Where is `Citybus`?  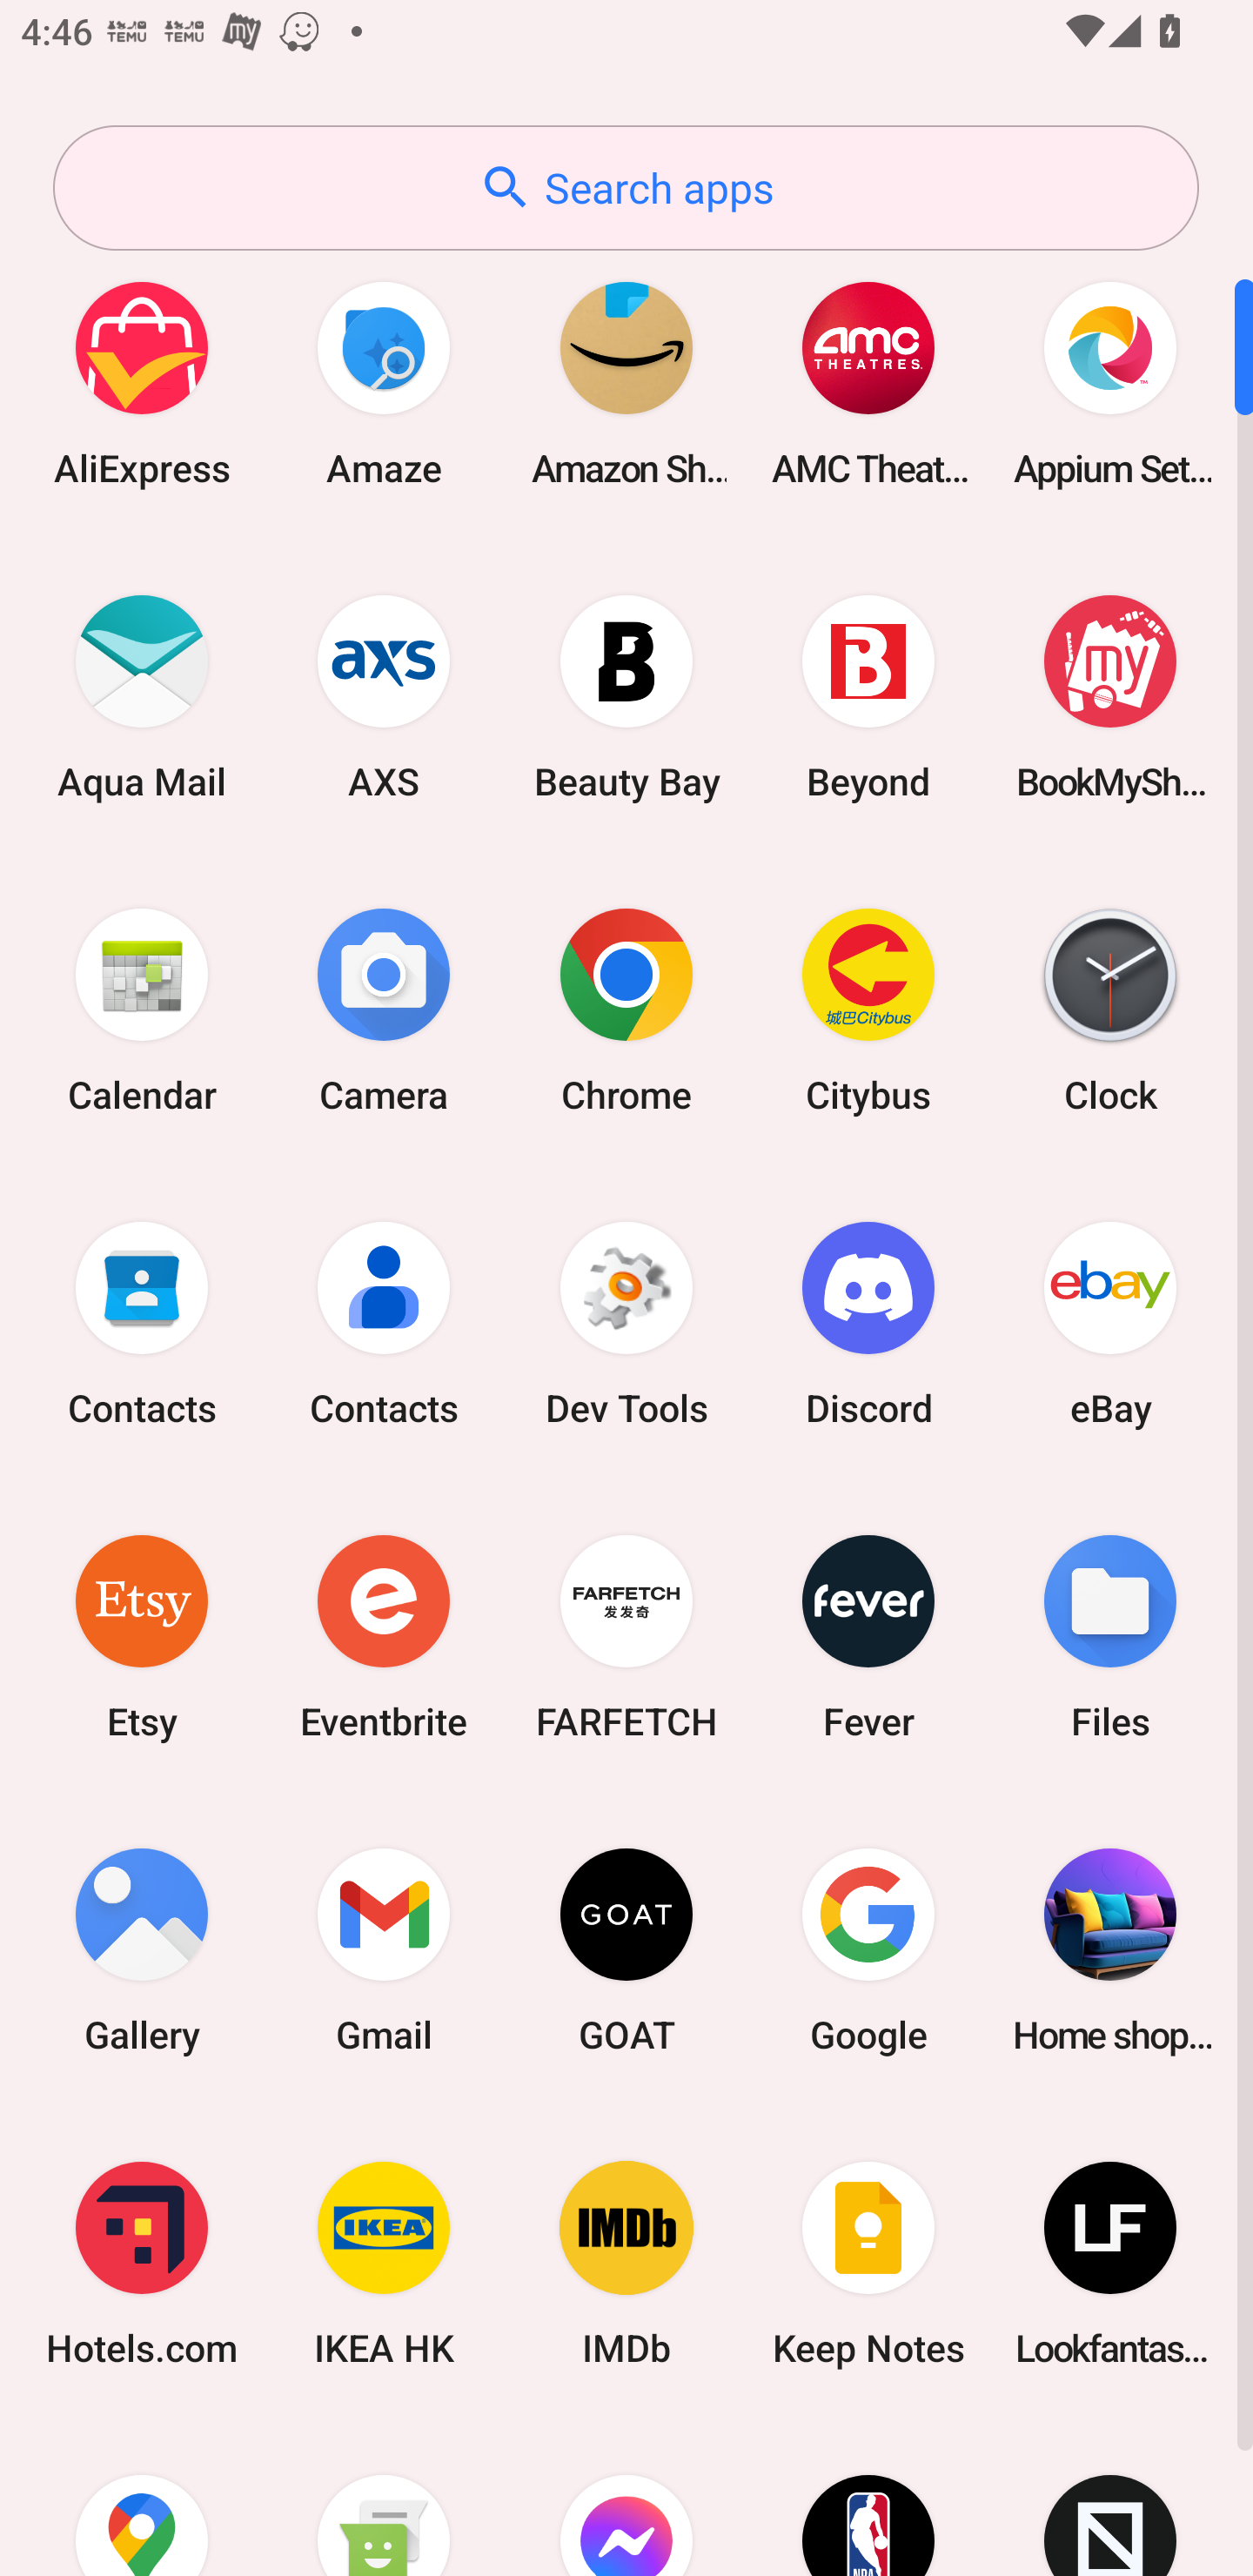 Citybus is located at coordinates (868, 1010).